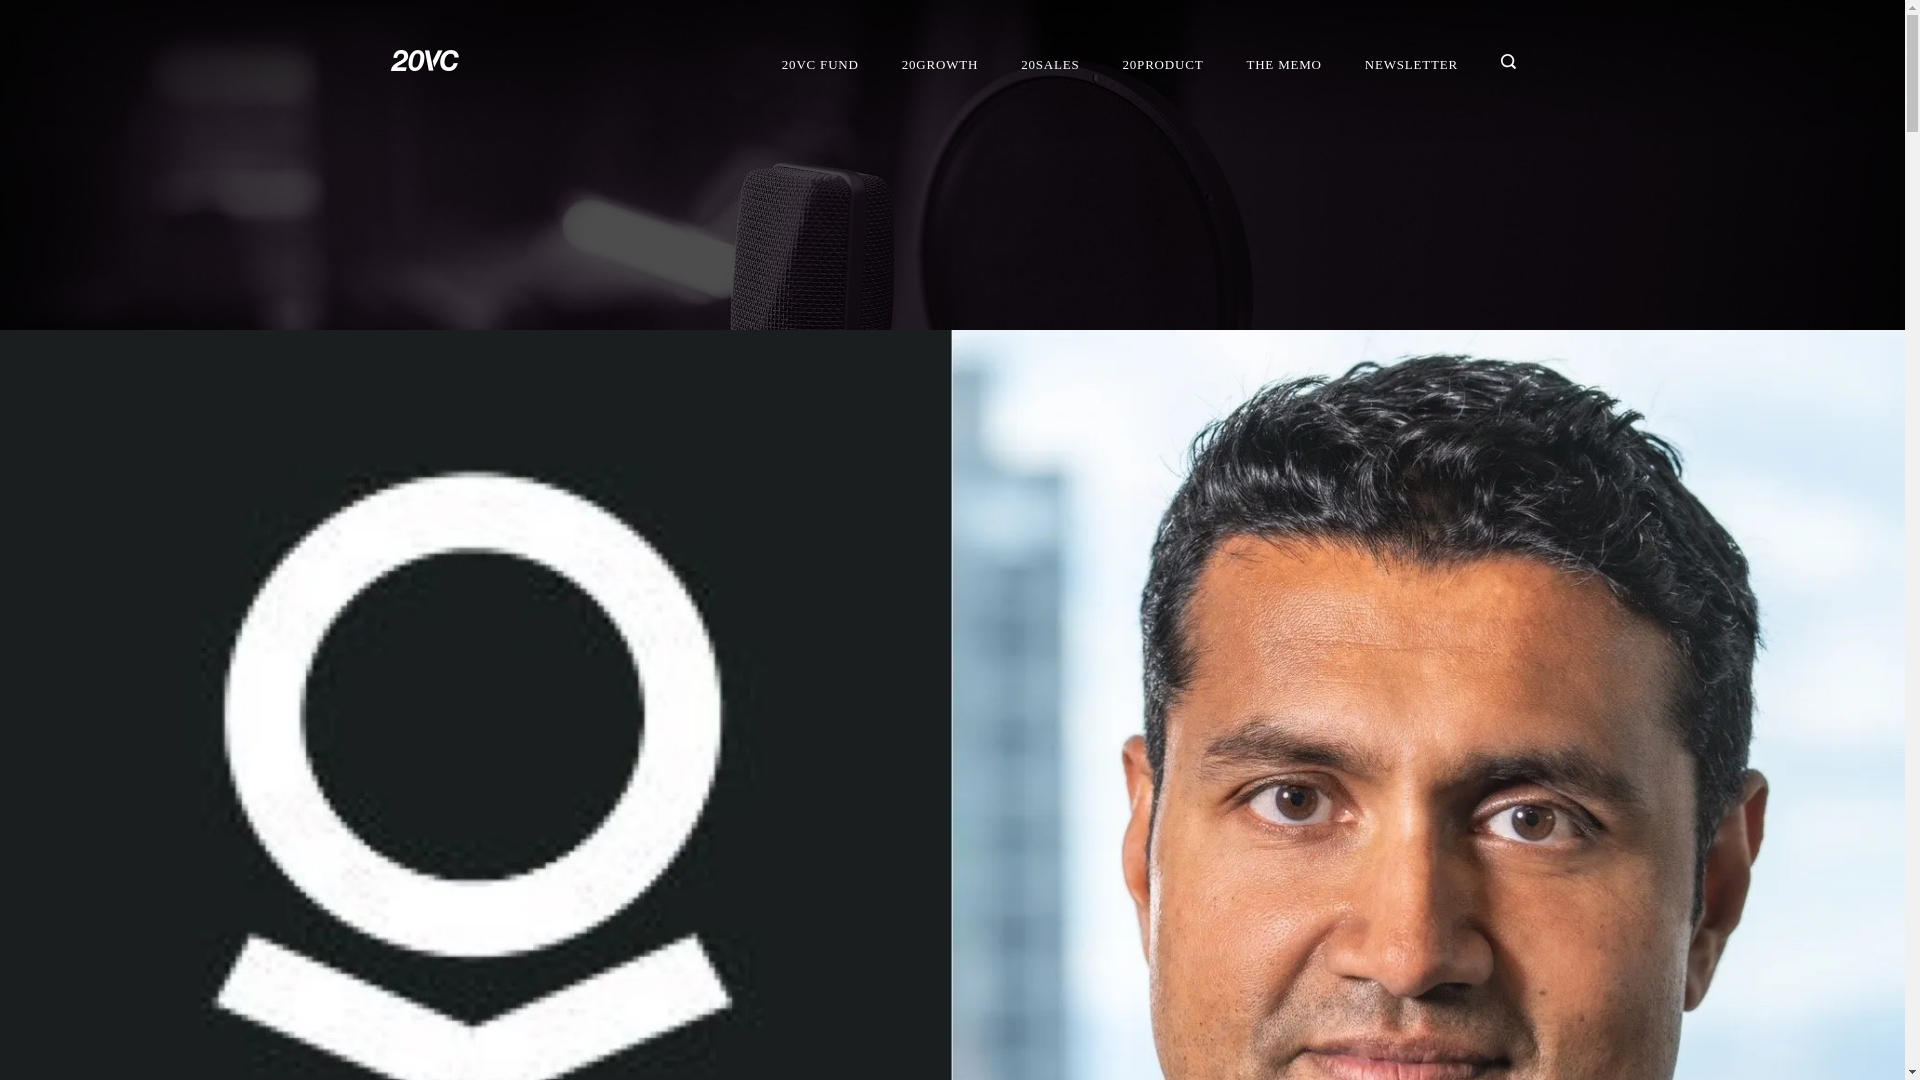  What do you see at coordinates (1410, 64) in the screenshot?
I see `NEWSLETTER` at bounding box center [1410, 64].